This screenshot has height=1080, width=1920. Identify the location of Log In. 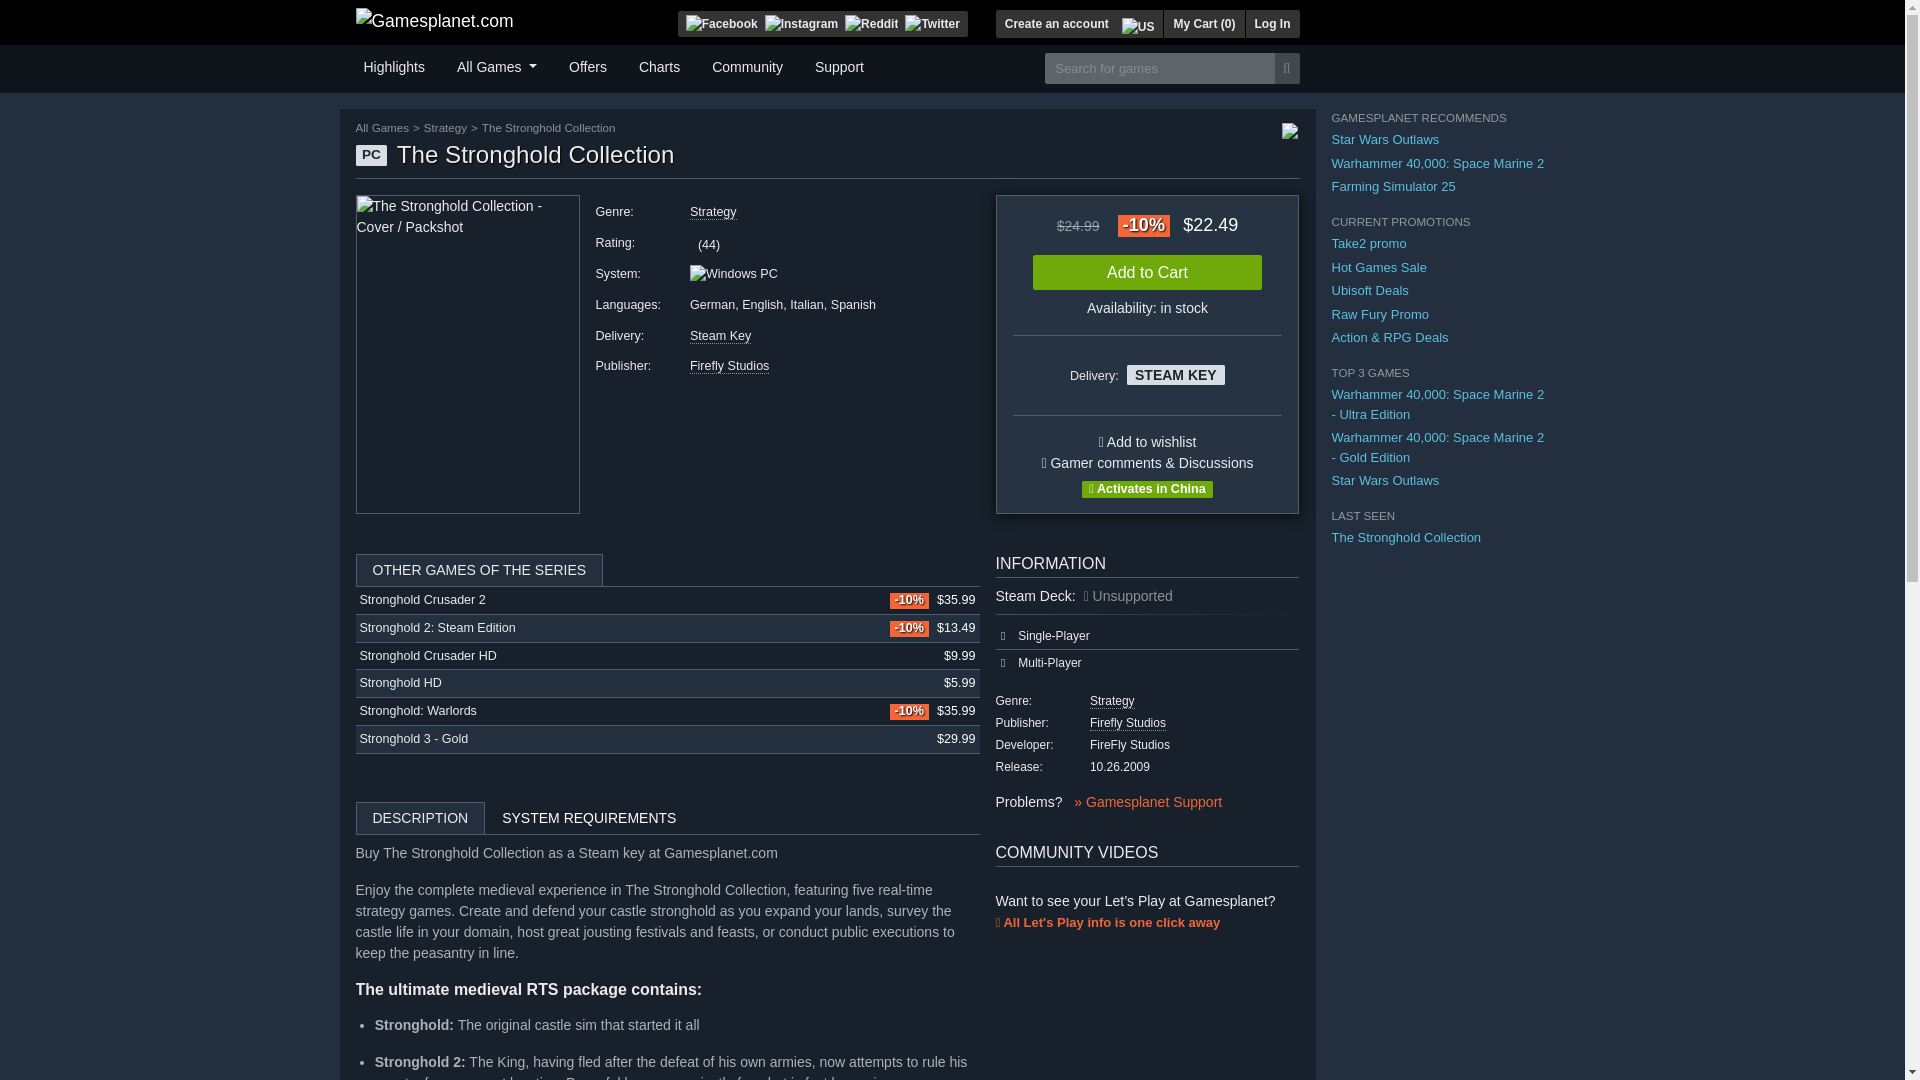
(1272, 23).